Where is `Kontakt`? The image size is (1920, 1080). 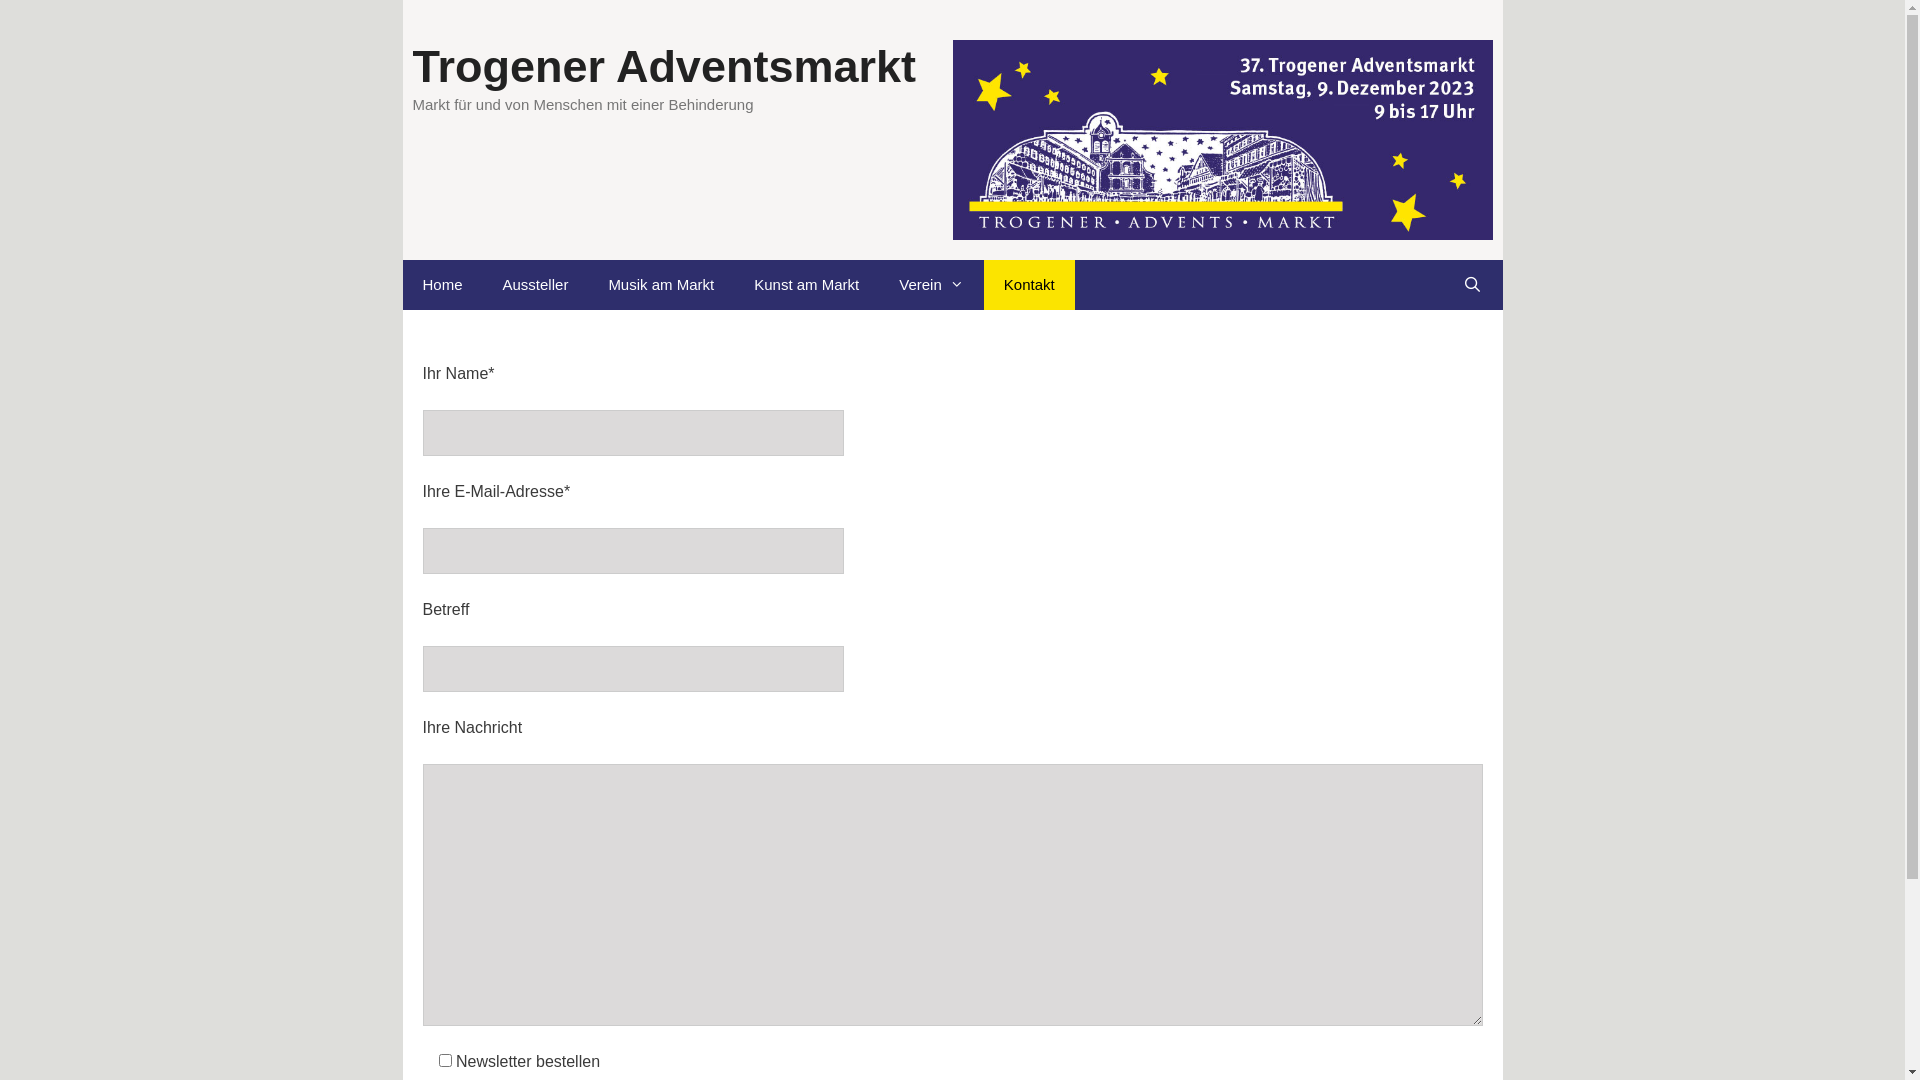 Kontakt is located at coordinates (1029, 285).